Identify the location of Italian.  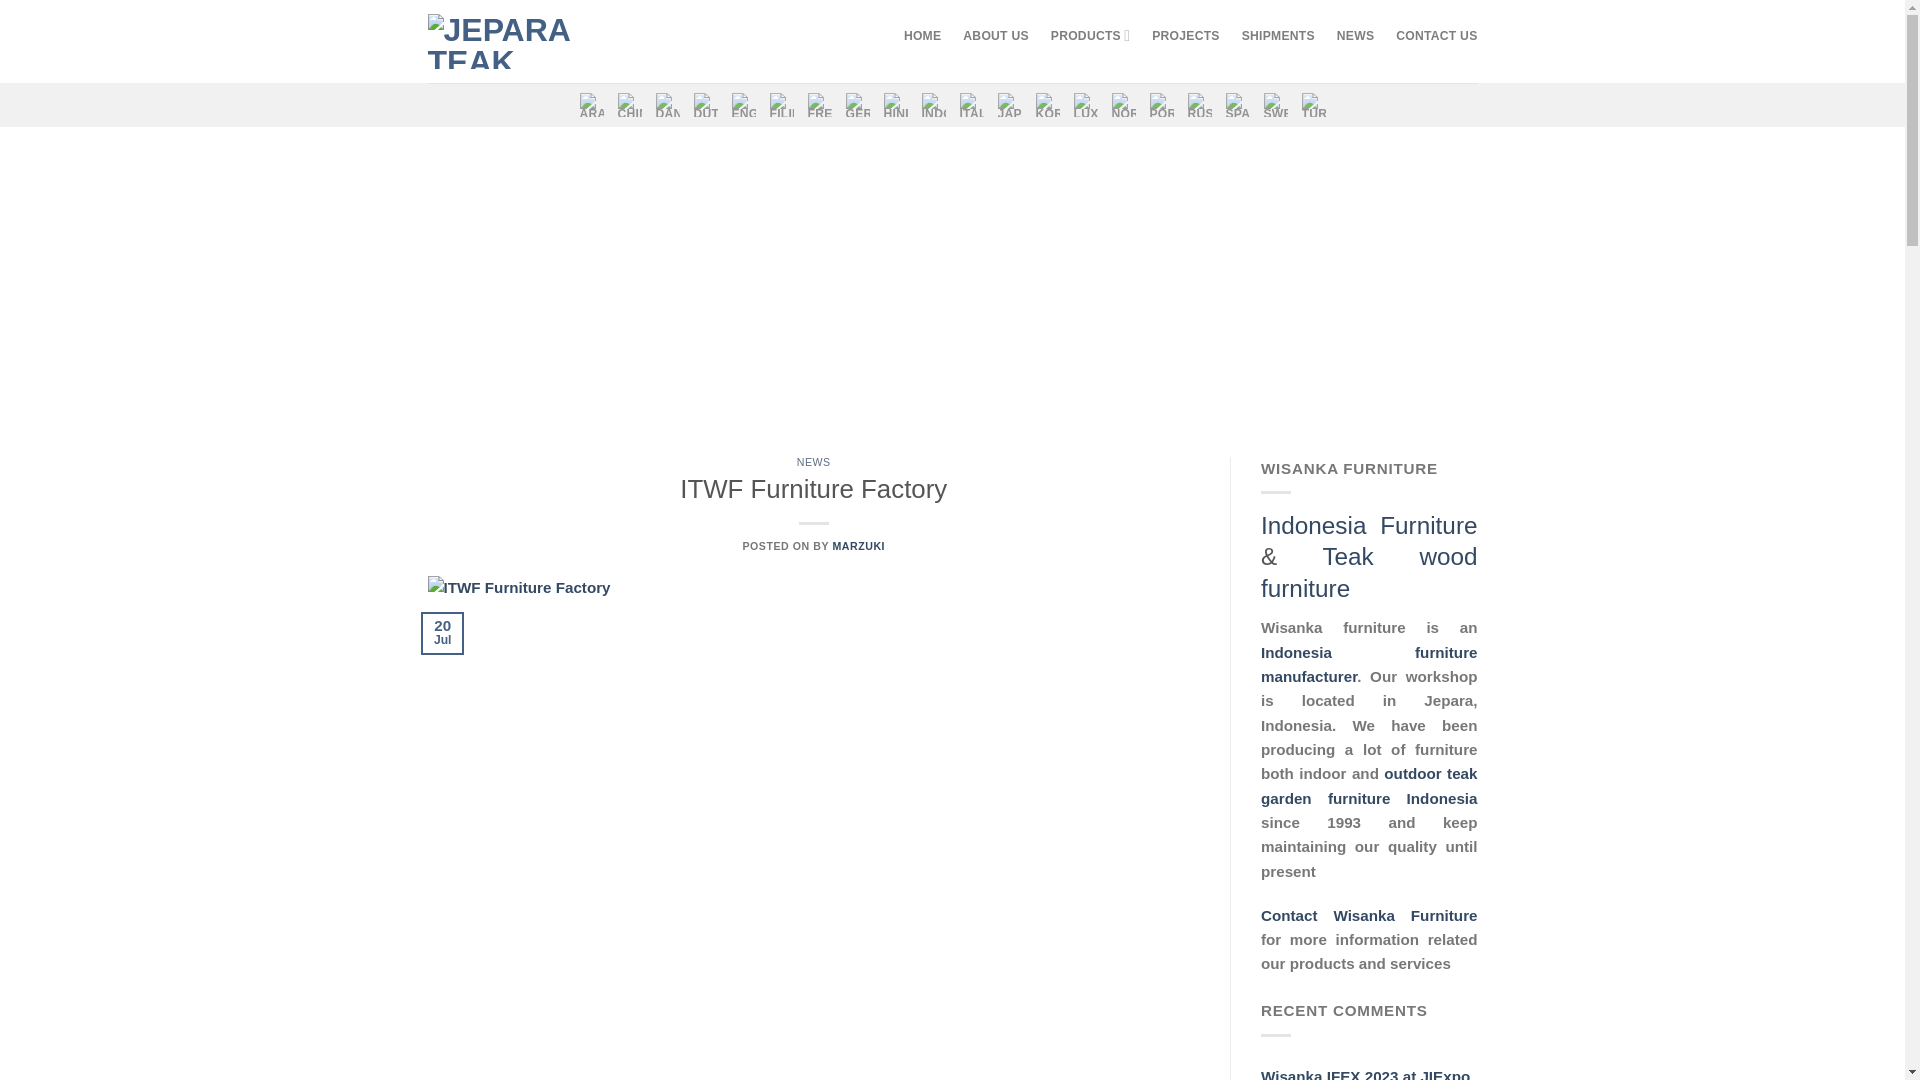
(972, 105).